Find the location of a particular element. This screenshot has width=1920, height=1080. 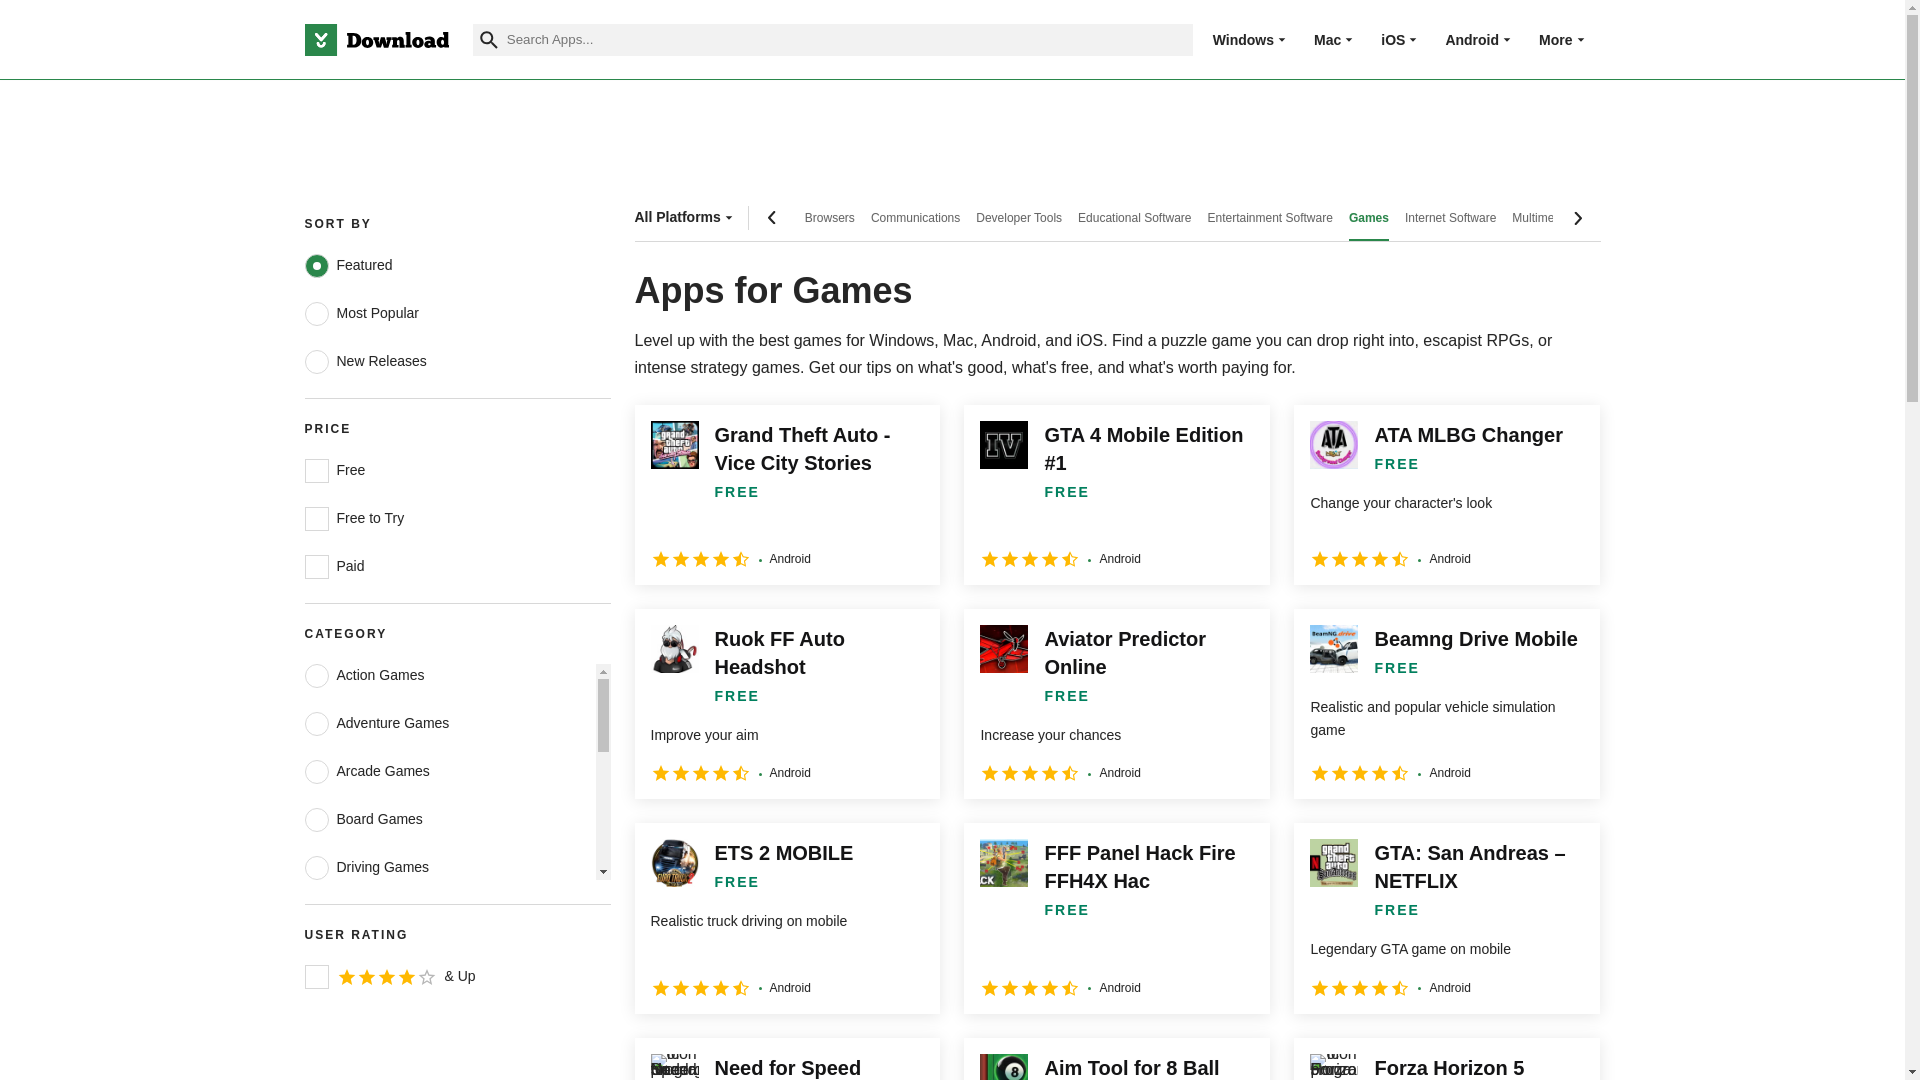

Beamng Drive Mobile is located at coordinates (1446, 704).